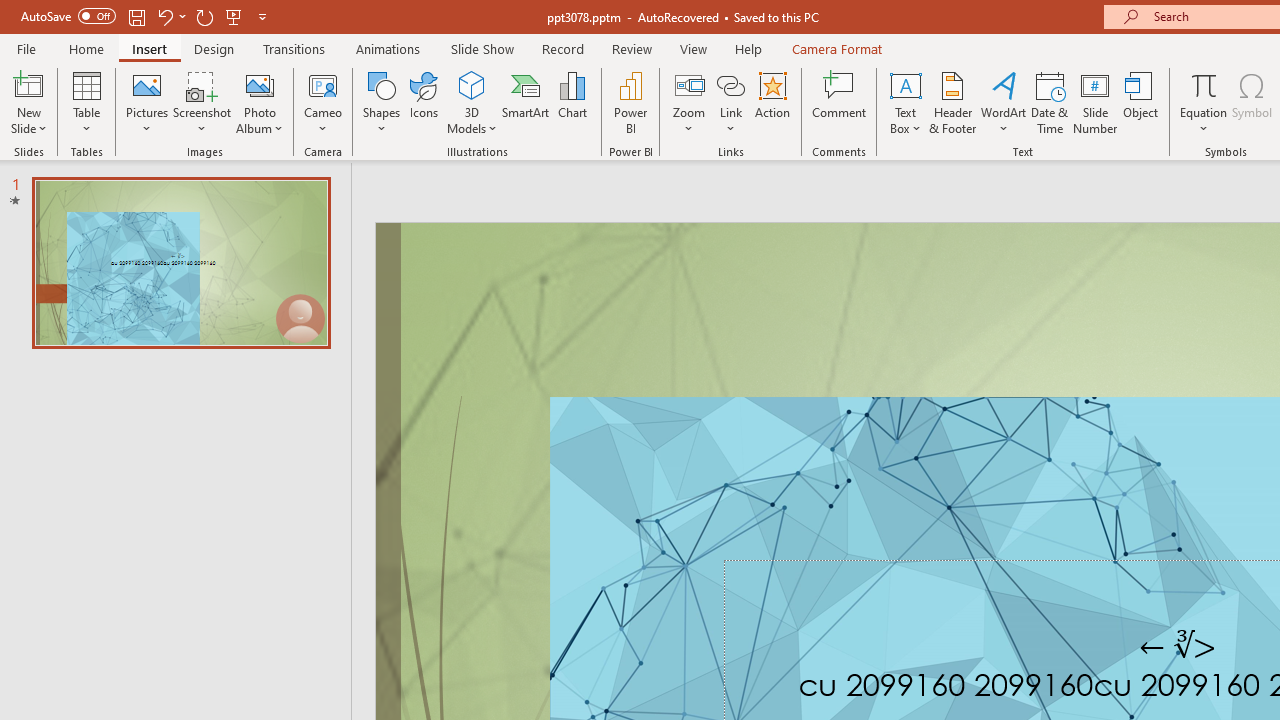  Describe the element at coordinates (1141, 102) in the screenshot. I see `Object...` at that location.